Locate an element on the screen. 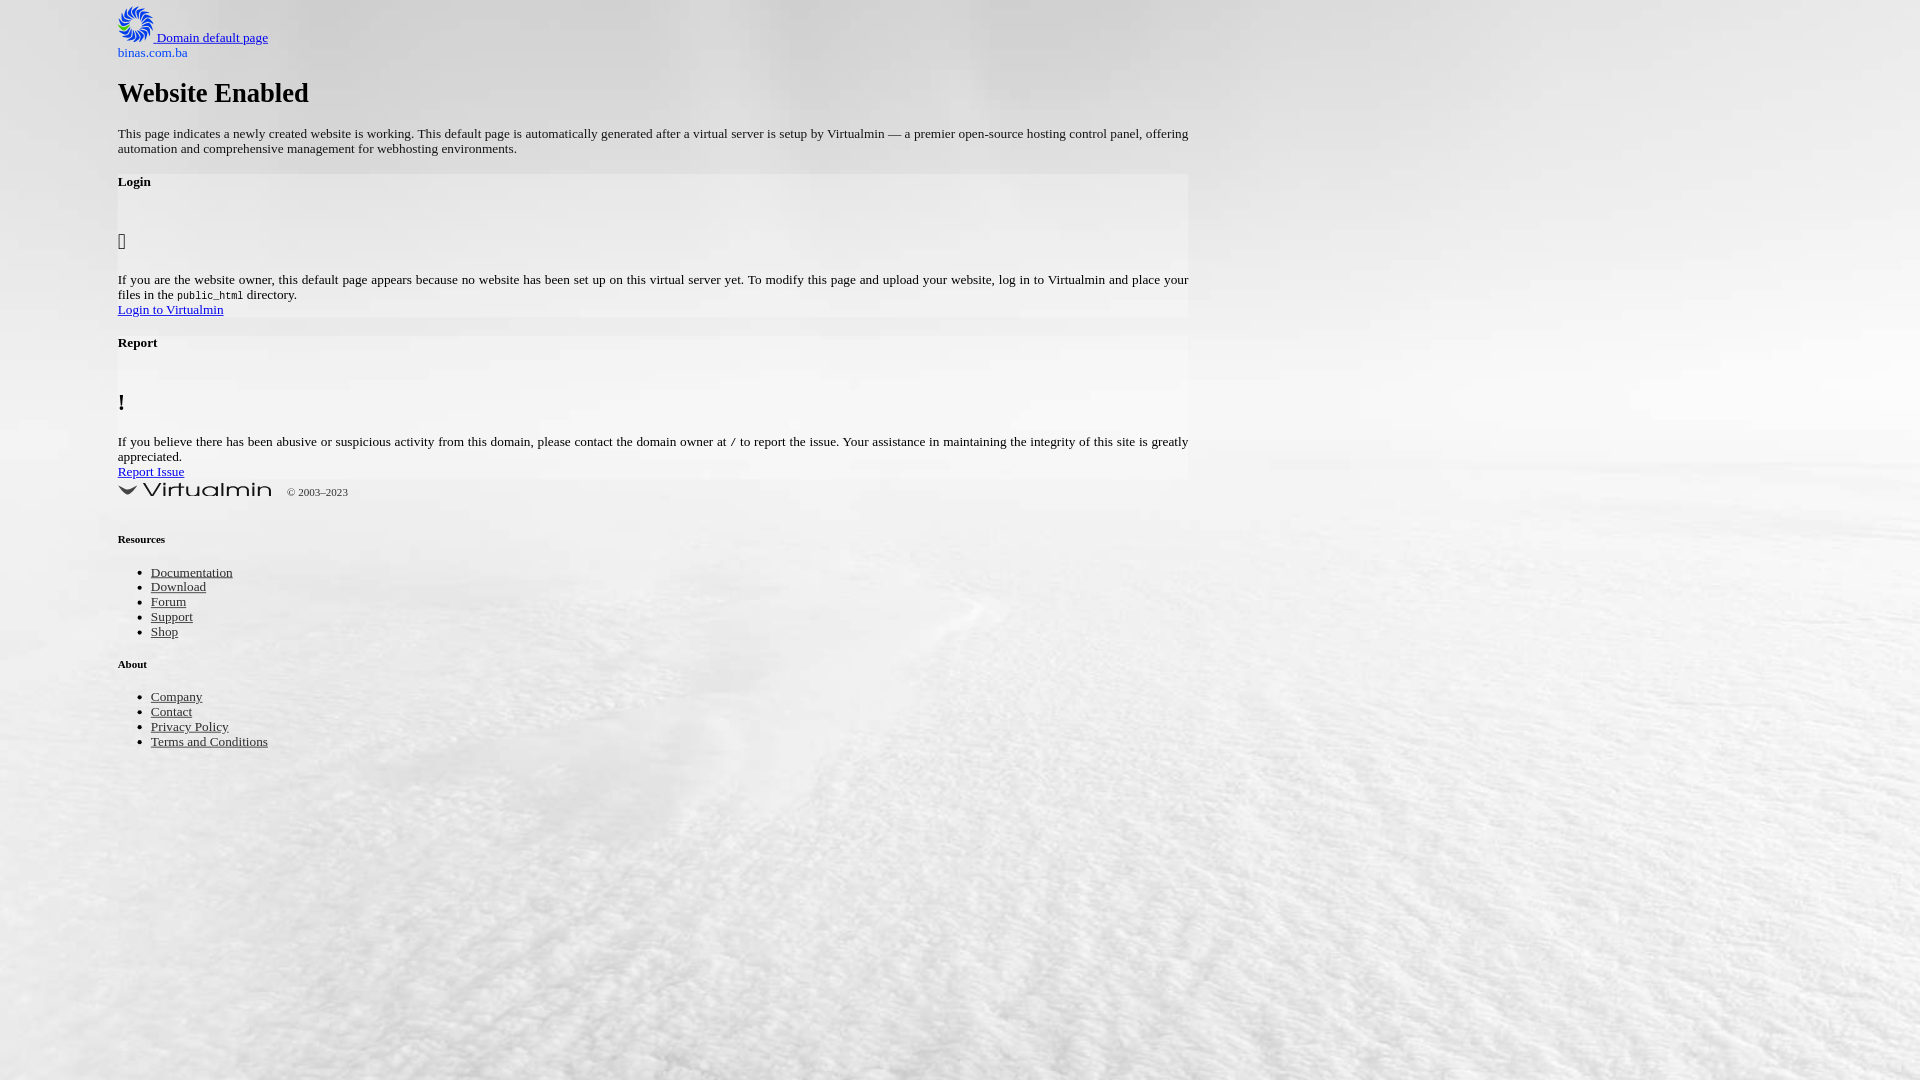 Image resolution: width=1920 pixels, height=1080 pixels. Support is located at coordinates (176, 618).